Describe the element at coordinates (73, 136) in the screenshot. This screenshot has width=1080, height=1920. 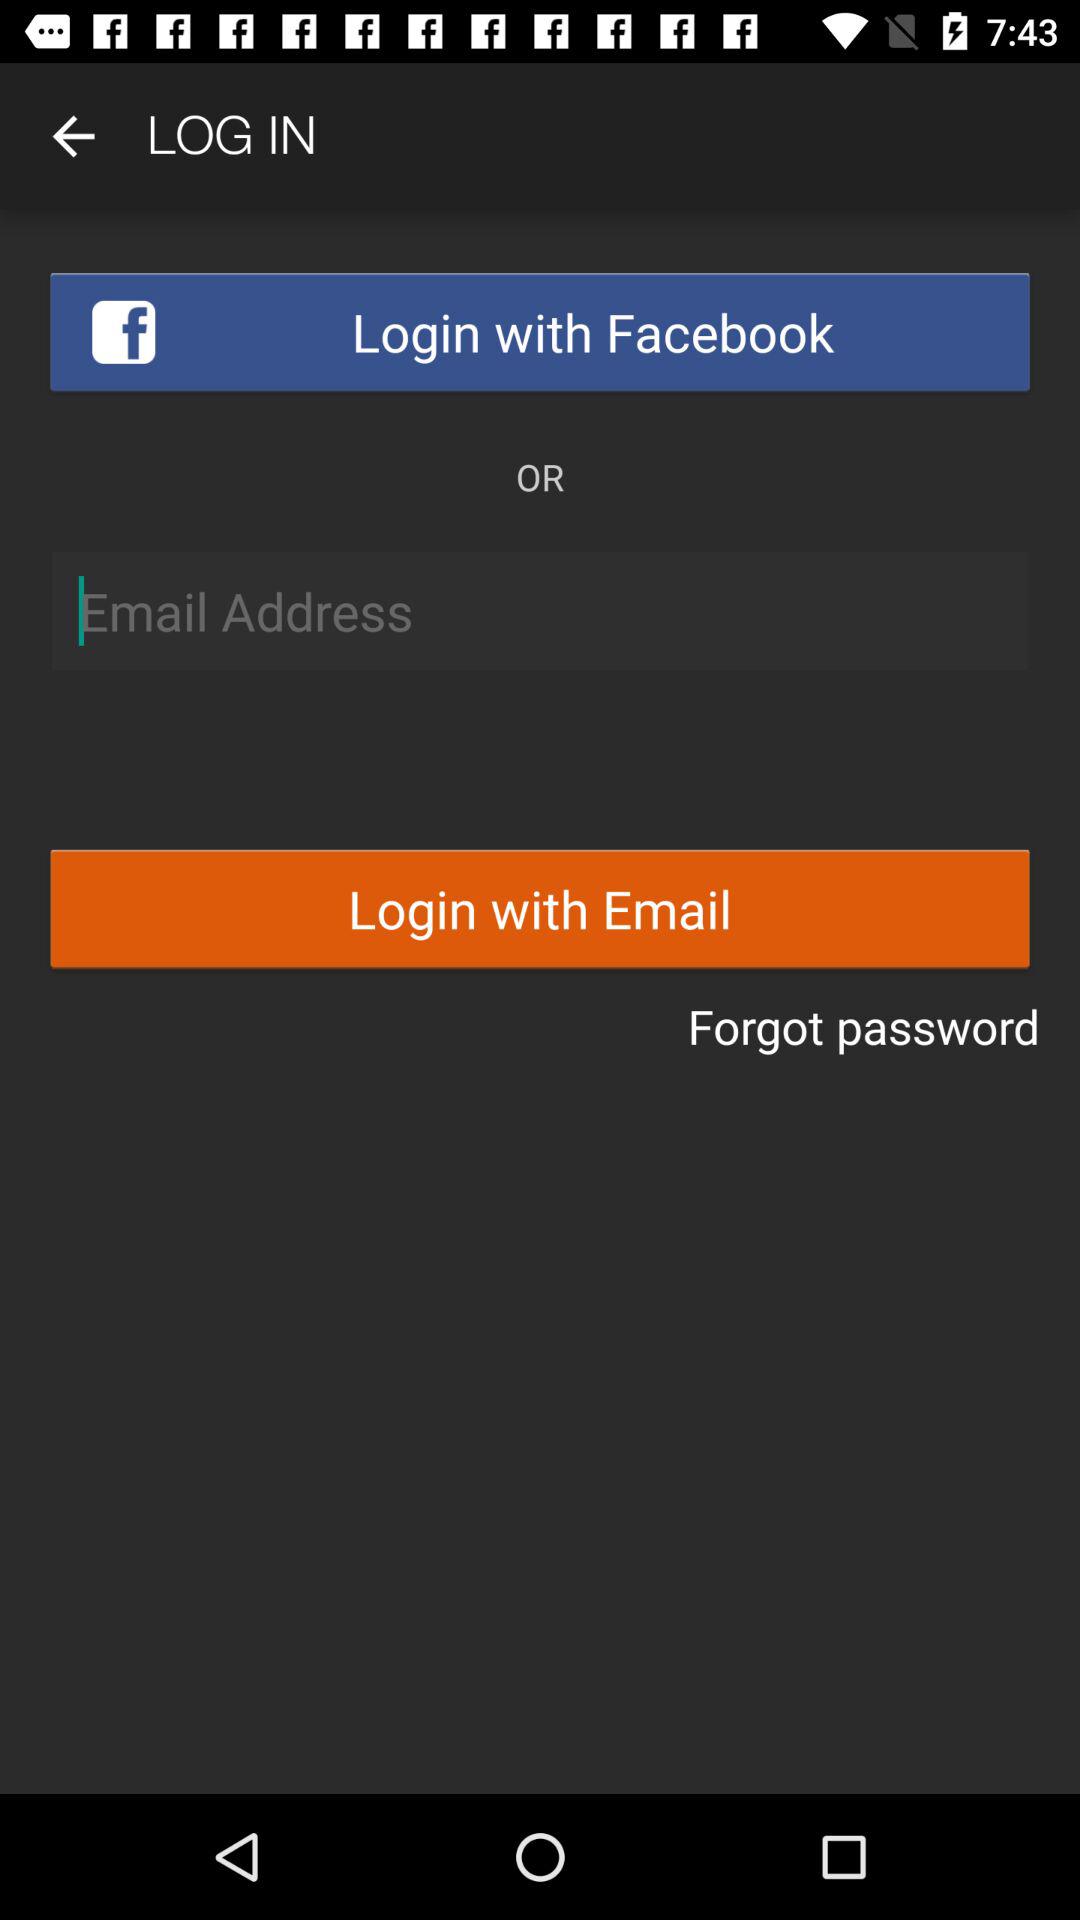
I see `turn on item next to the log in icon` at that location.